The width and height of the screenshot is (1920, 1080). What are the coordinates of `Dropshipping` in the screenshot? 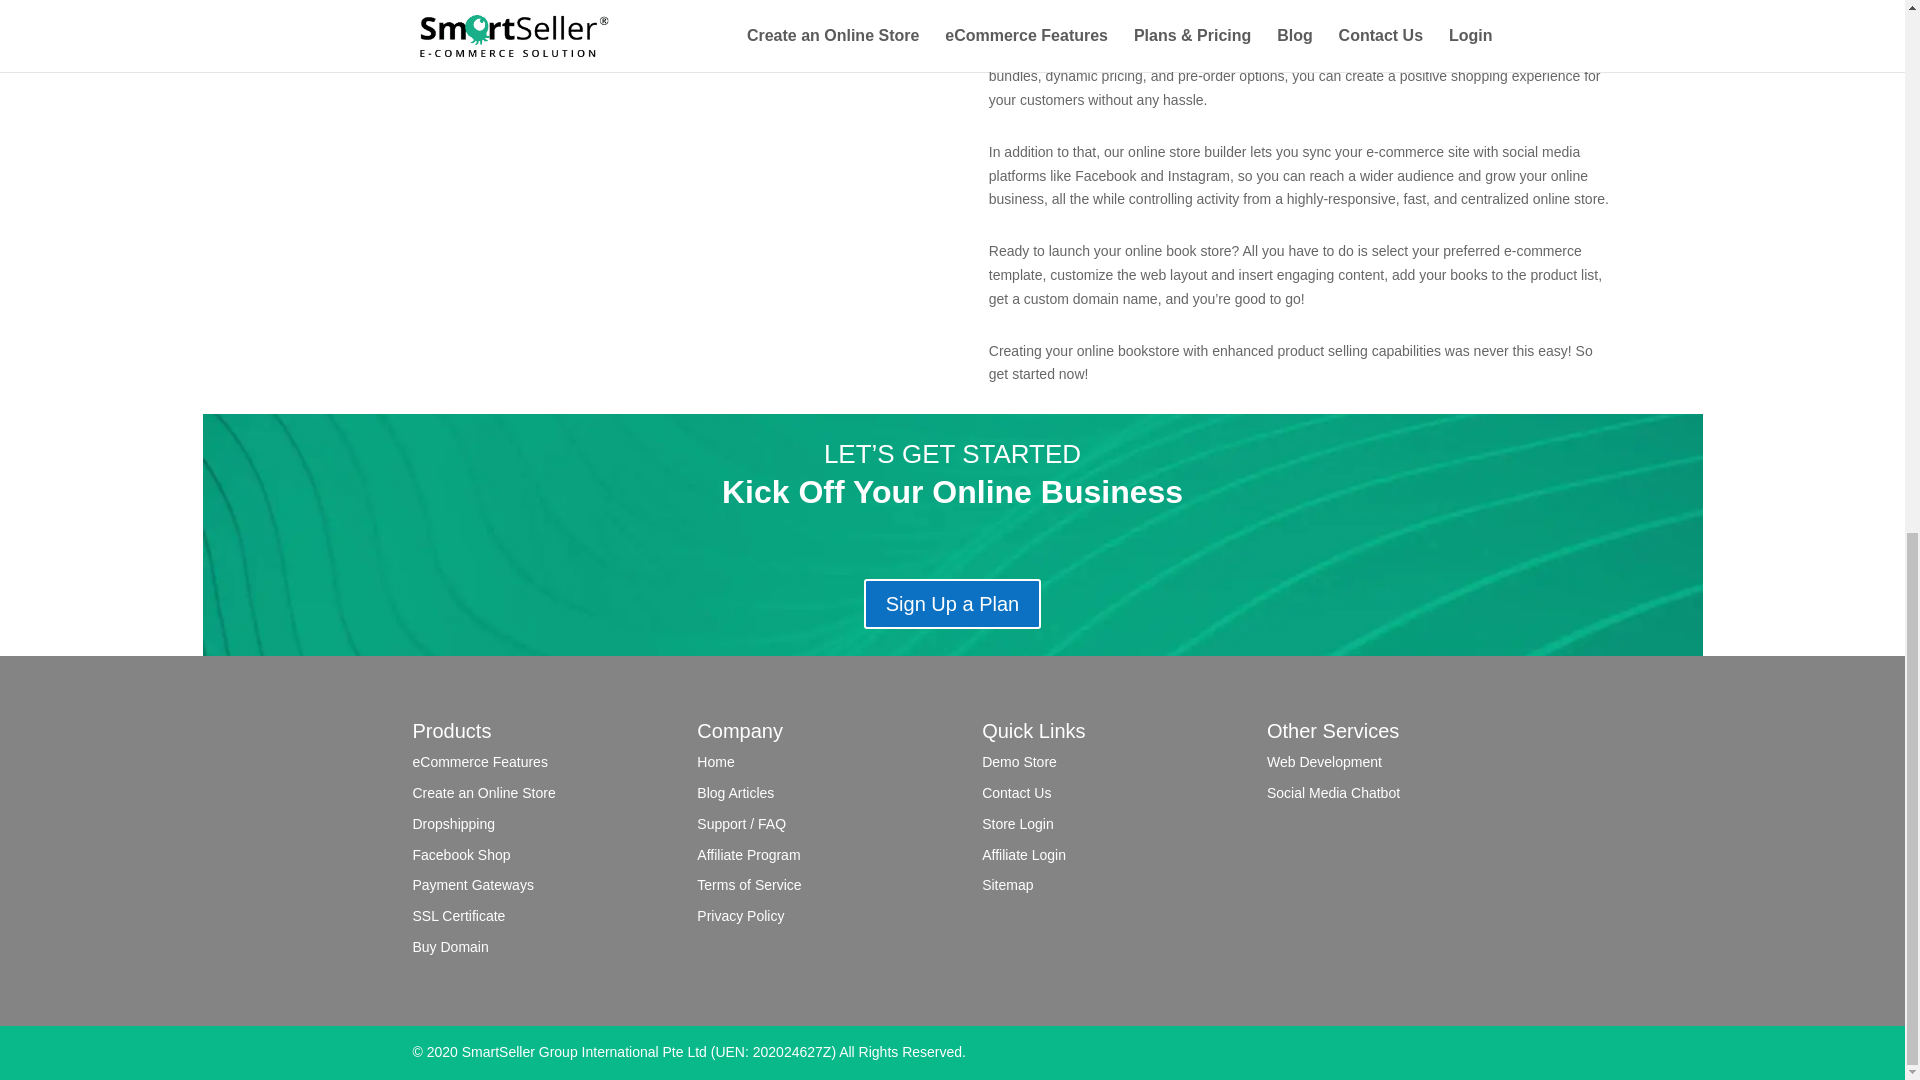 It's located at (454, 824).